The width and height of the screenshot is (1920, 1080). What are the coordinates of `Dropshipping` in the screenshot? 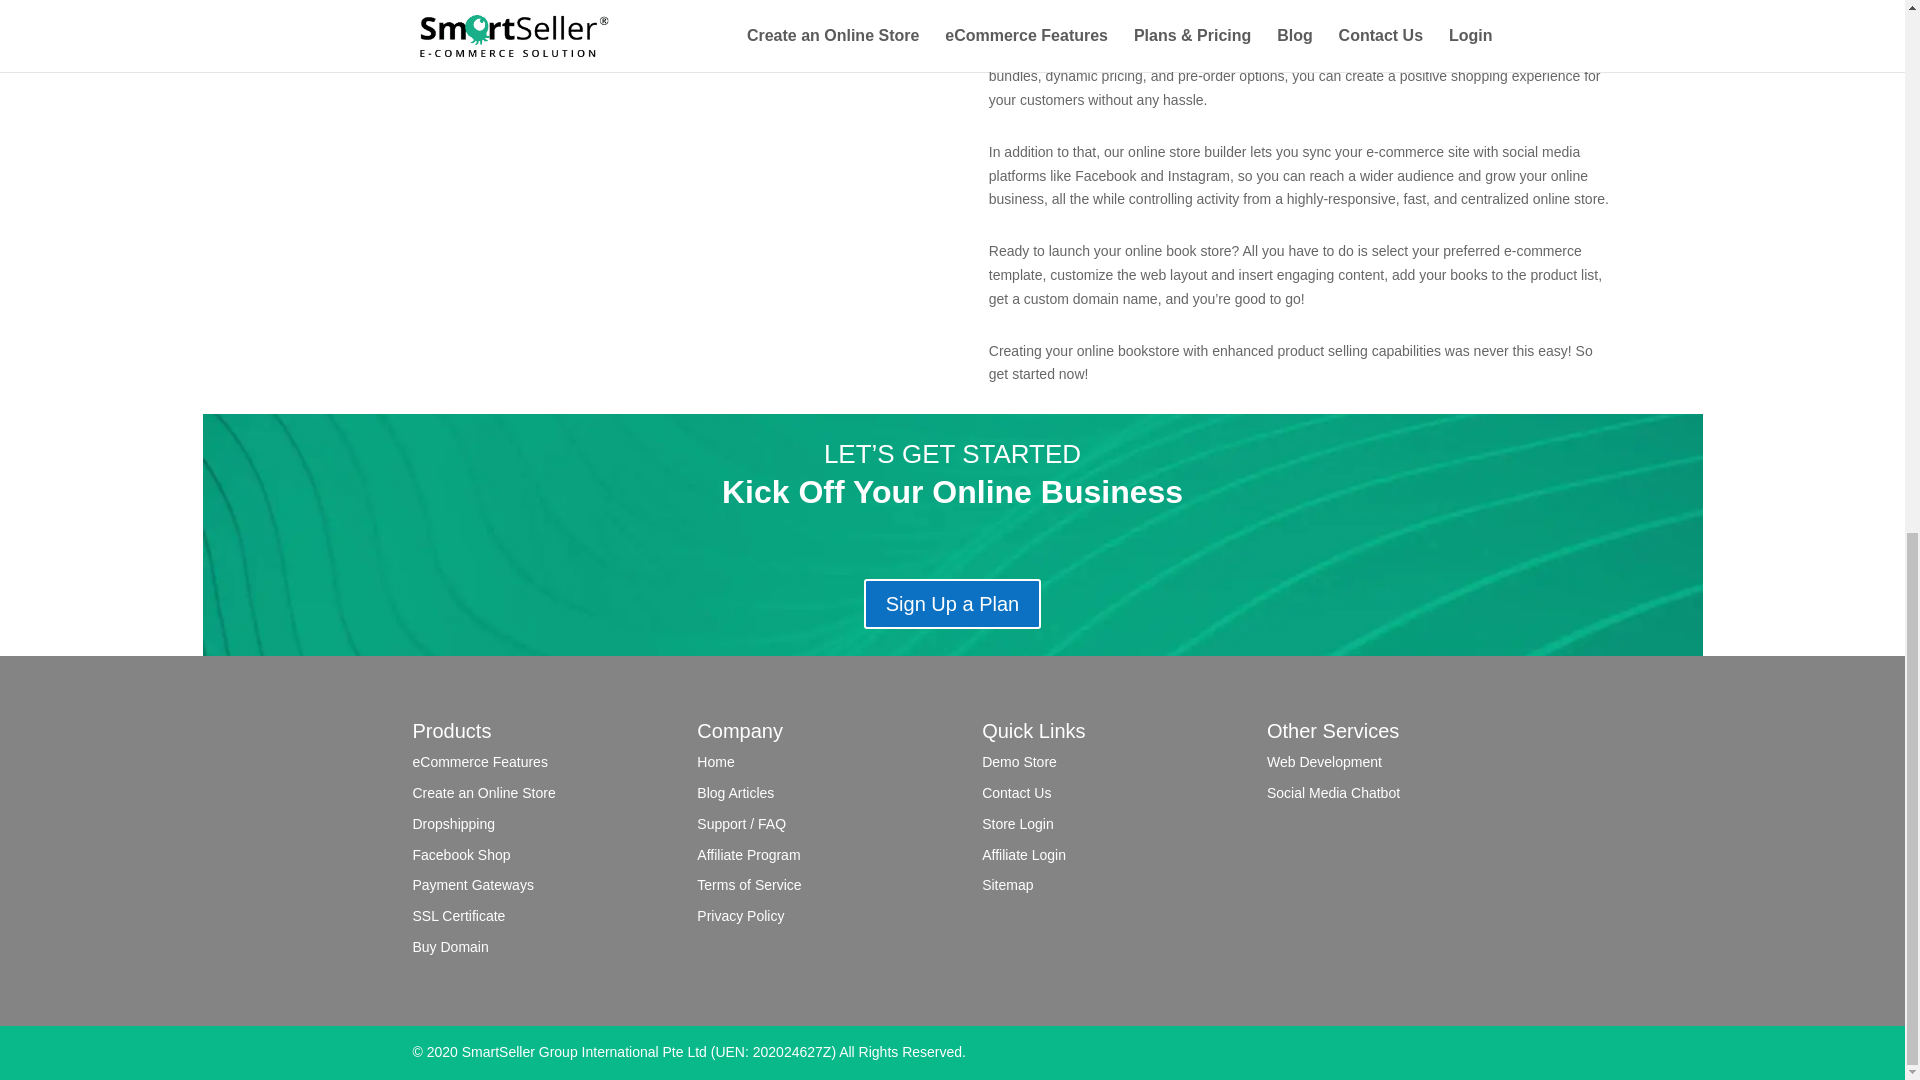 It's located at (454, 824).